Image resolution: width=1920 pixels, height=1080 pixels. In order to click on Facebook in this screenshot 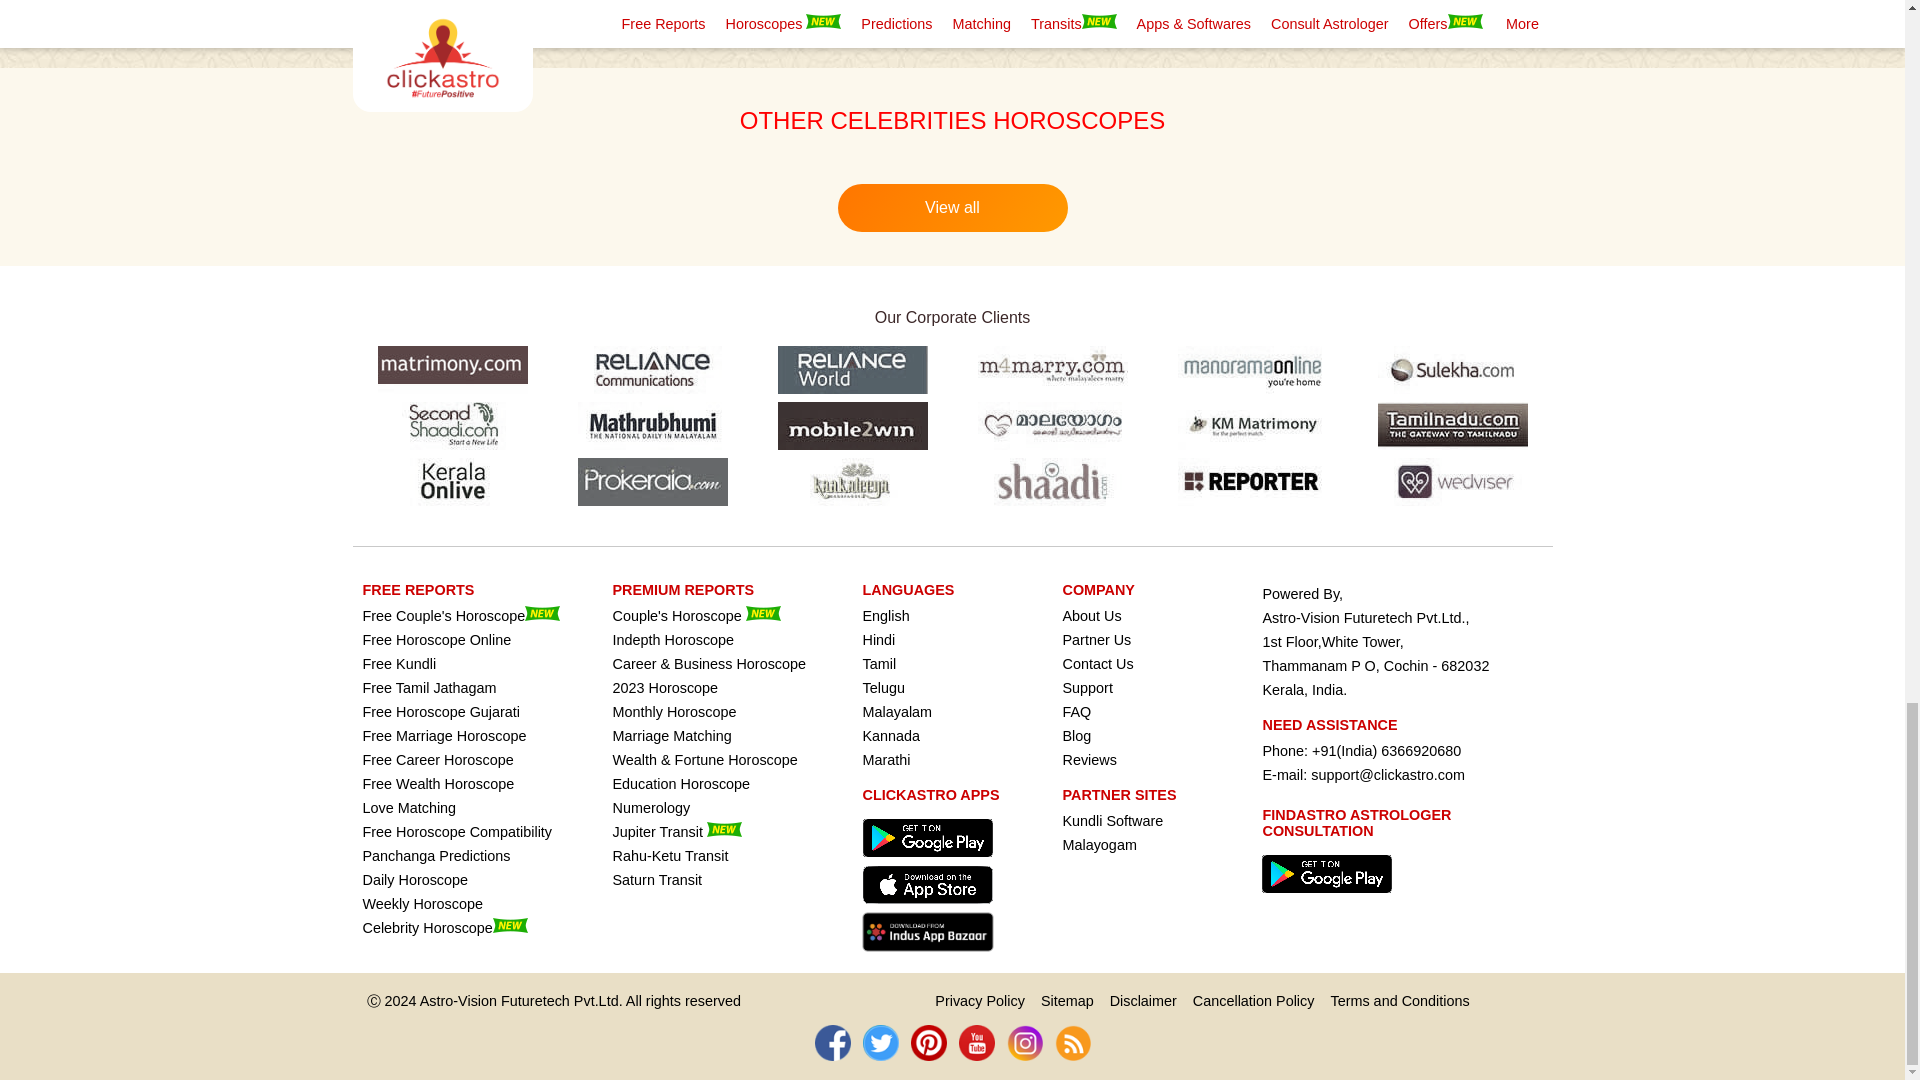, I will do `click(832, 1042)`.